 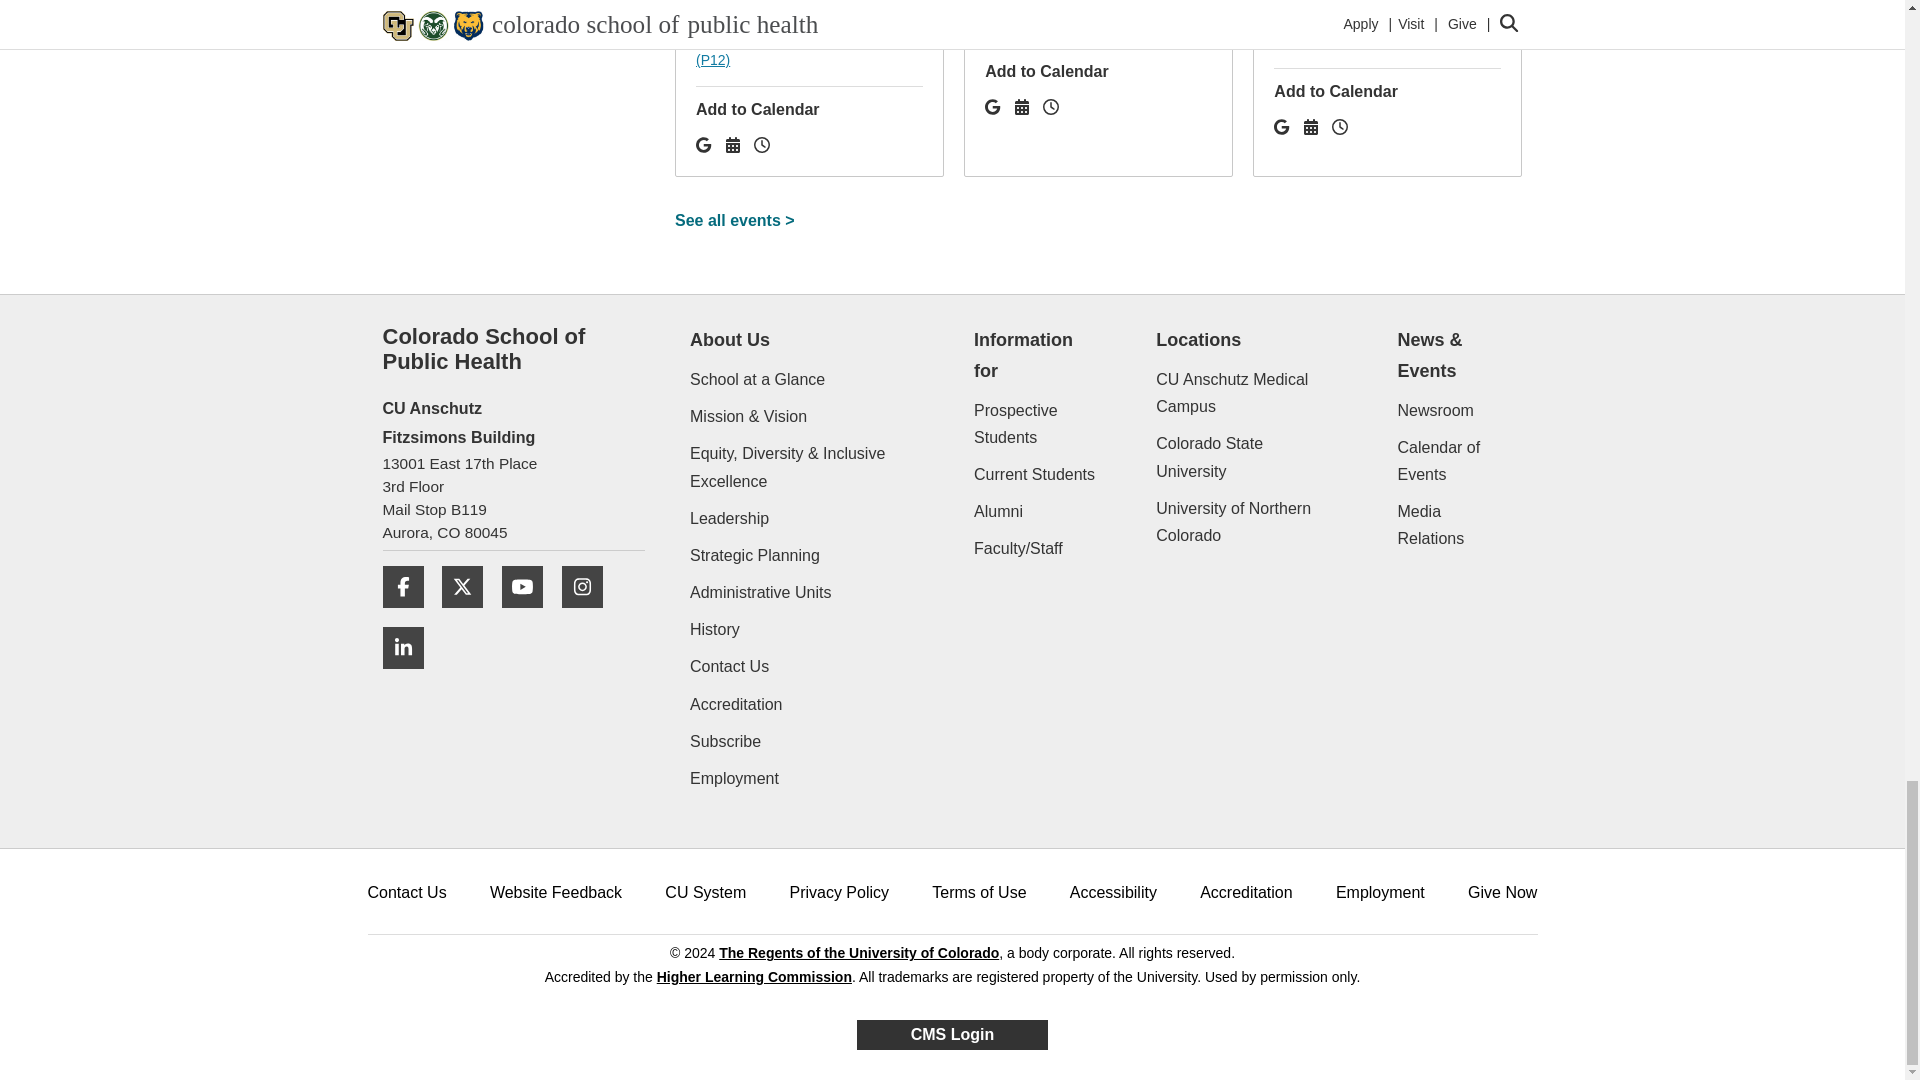 I want to click on Save to iCal, so click(x=734, y=146).